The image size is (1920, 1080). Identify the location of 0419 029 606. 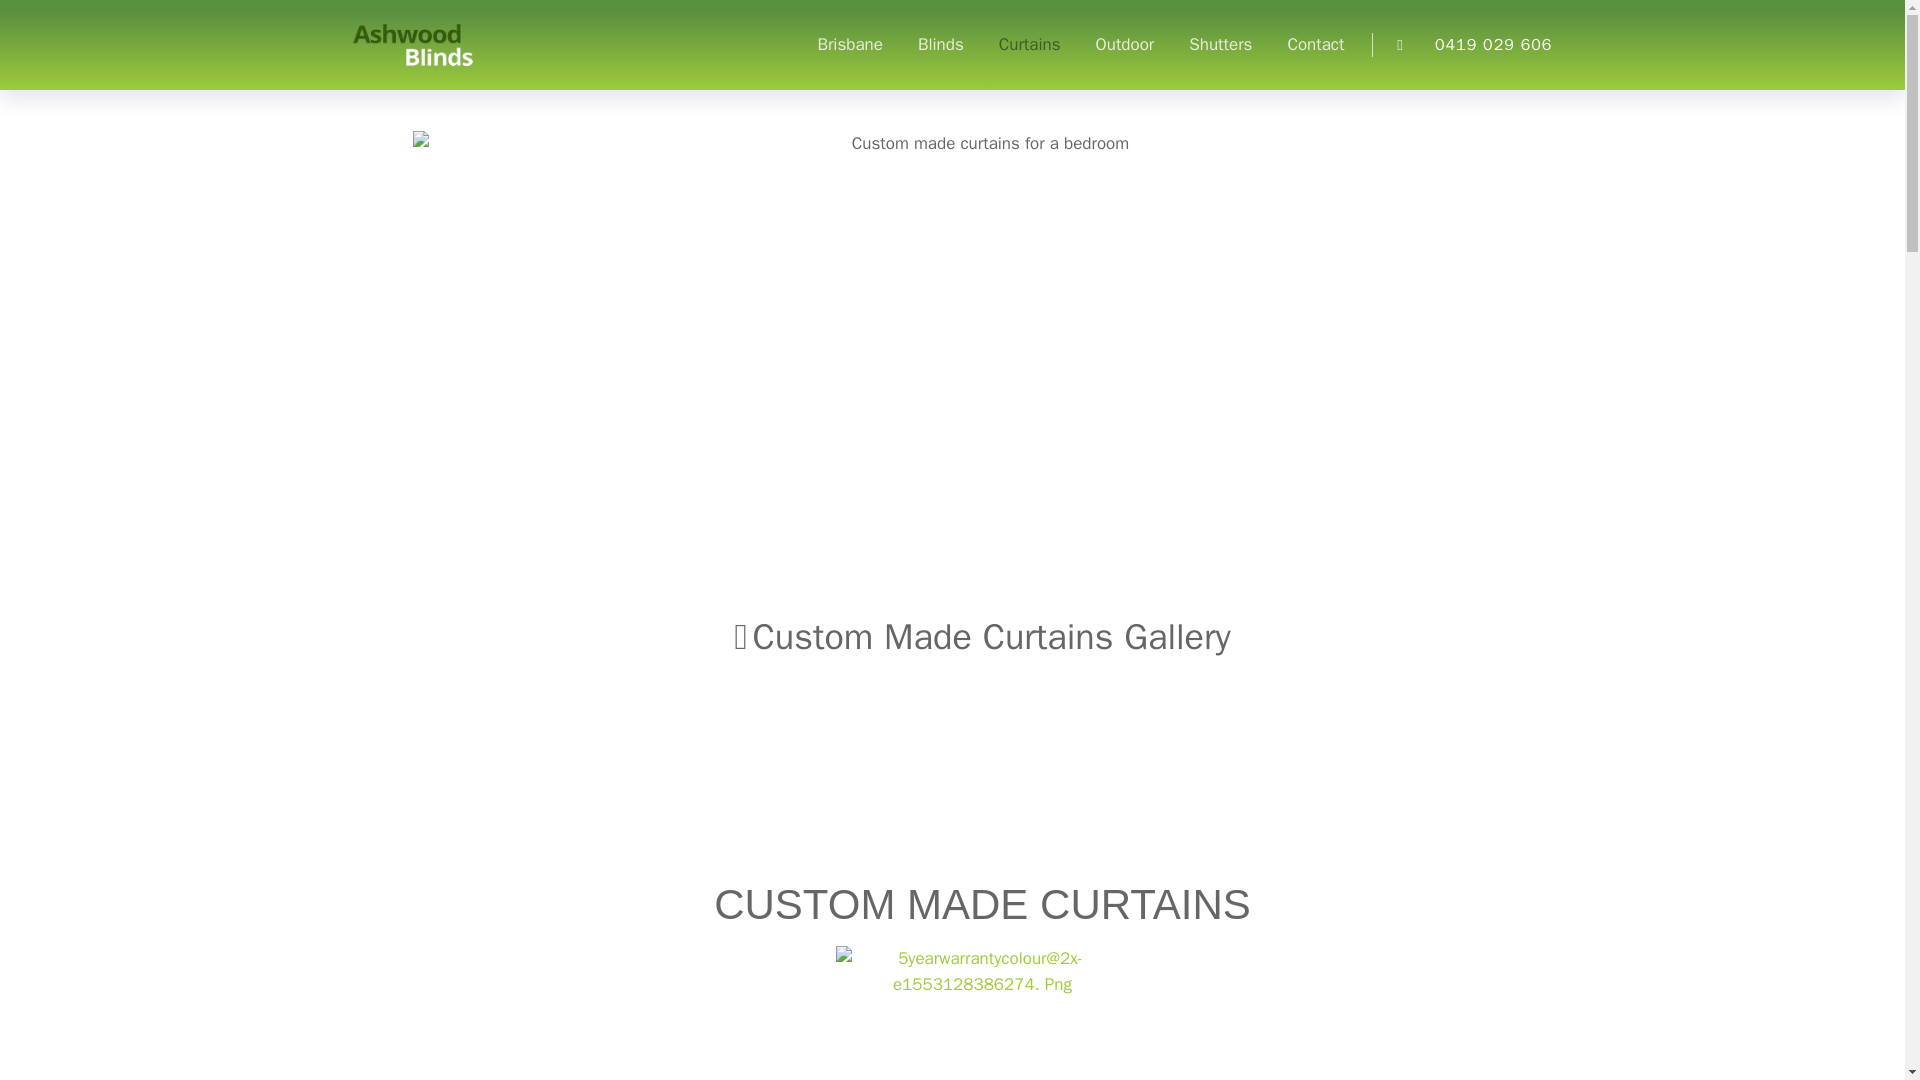
(1462, 45).